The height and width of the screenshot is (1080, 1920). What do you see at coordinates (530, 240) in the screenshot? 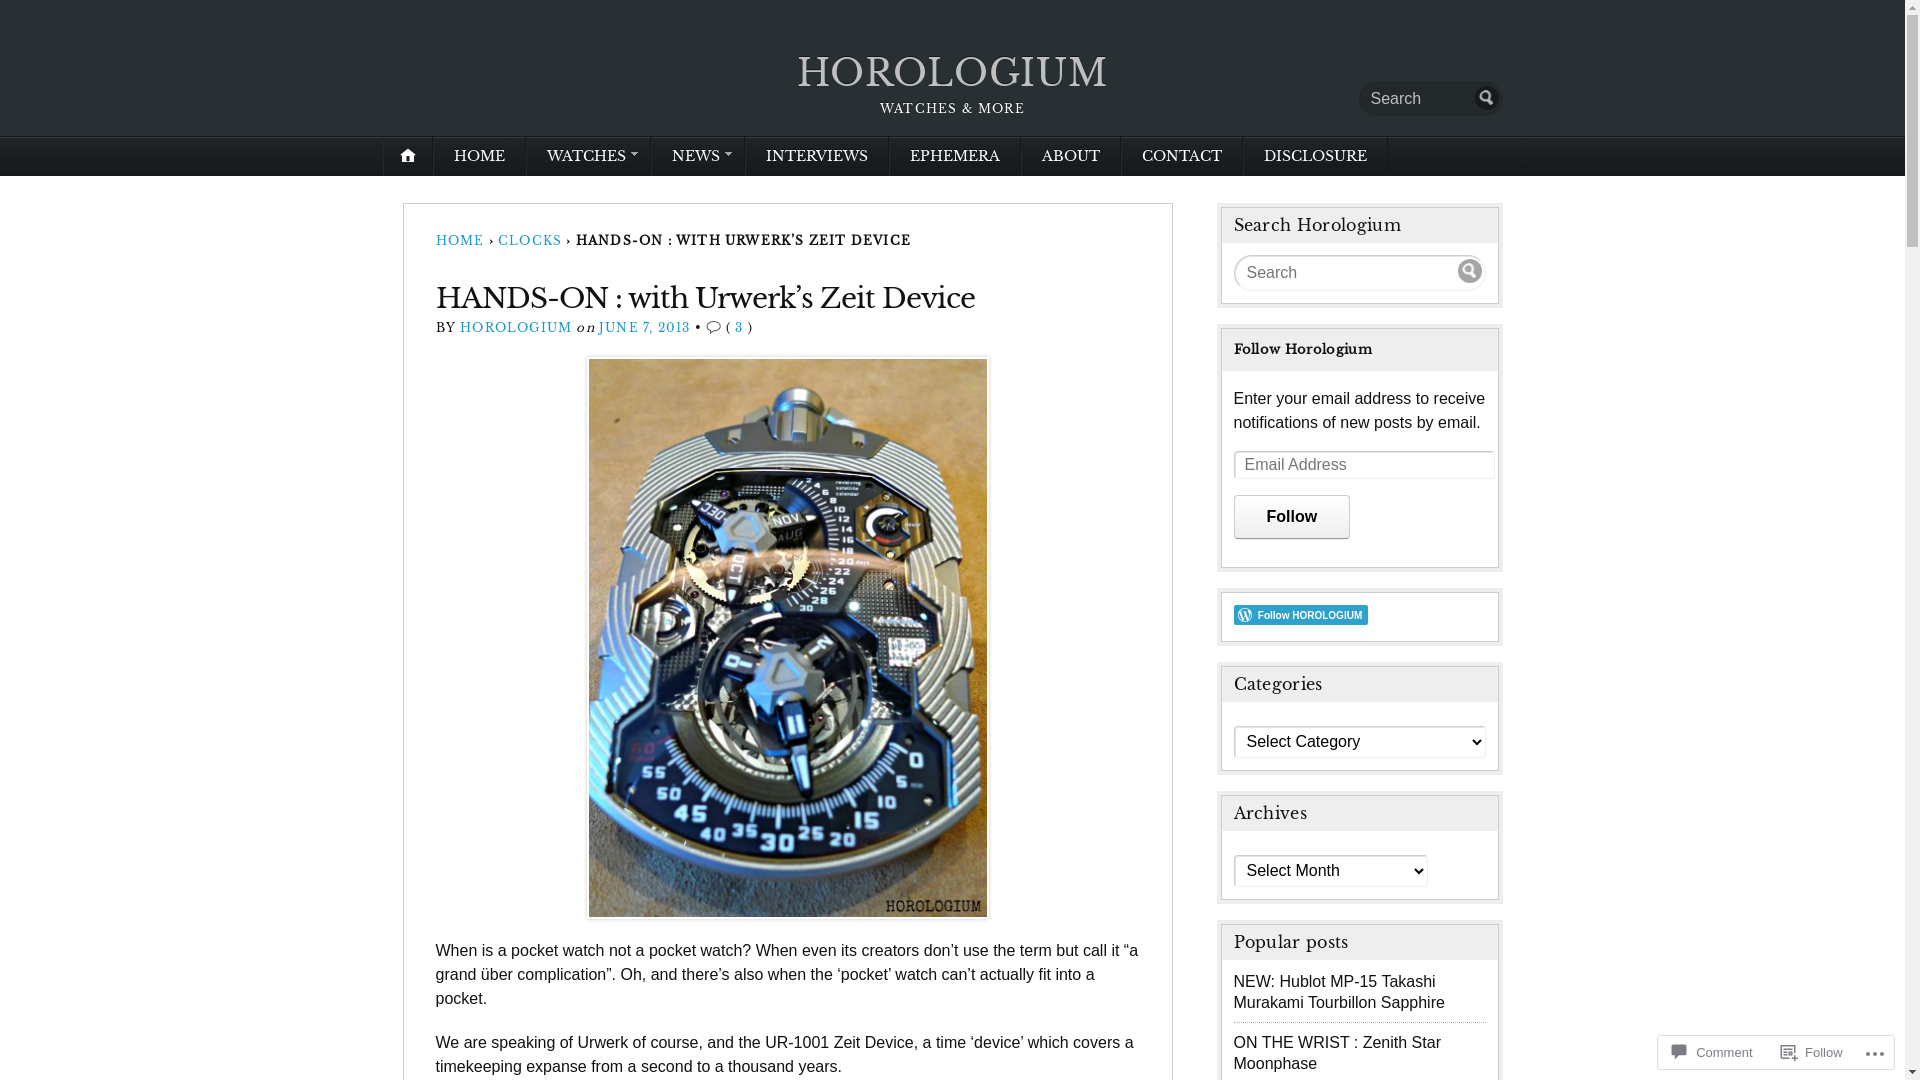
I see `CLOCKS` at bounding box center [530, 240].